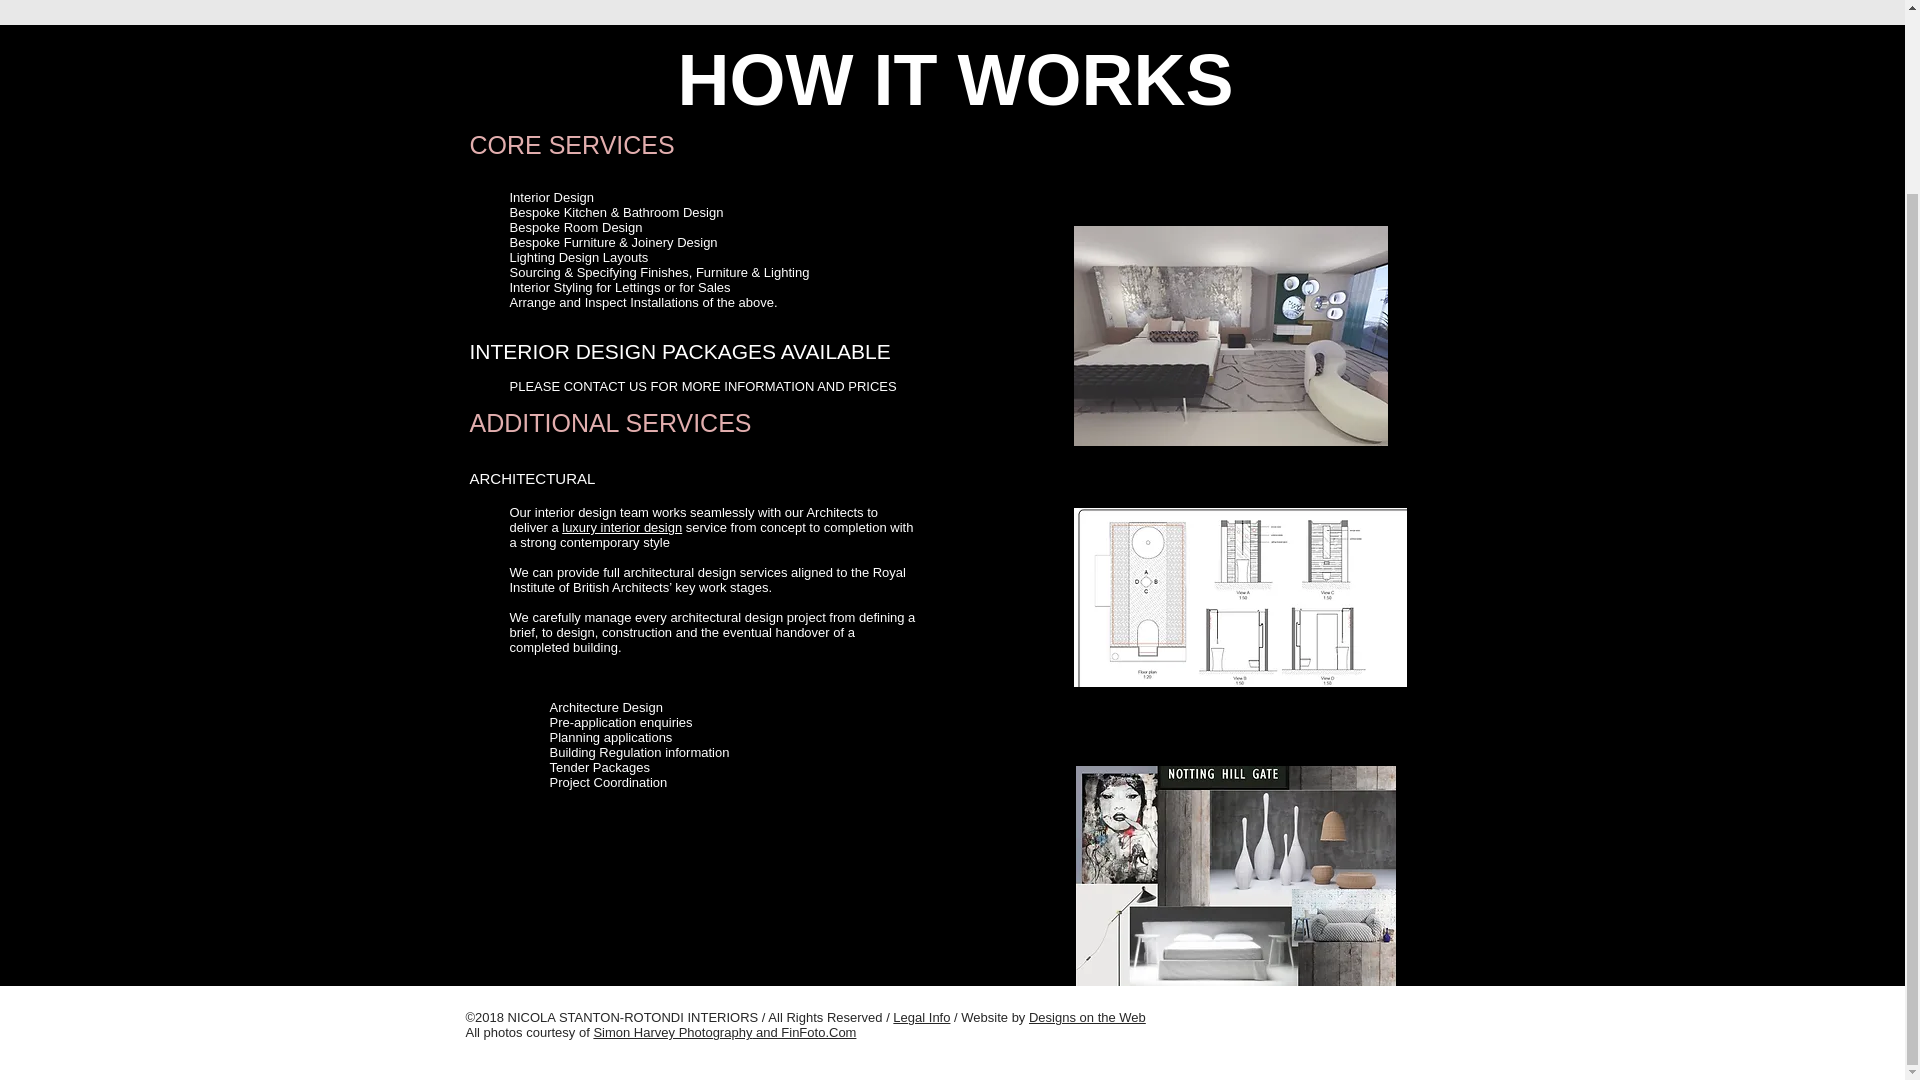 The image size is (1920, 1080). Describe the element at coordinates (921, 1016) in the screenshot. I see `Legal Info` at that location.